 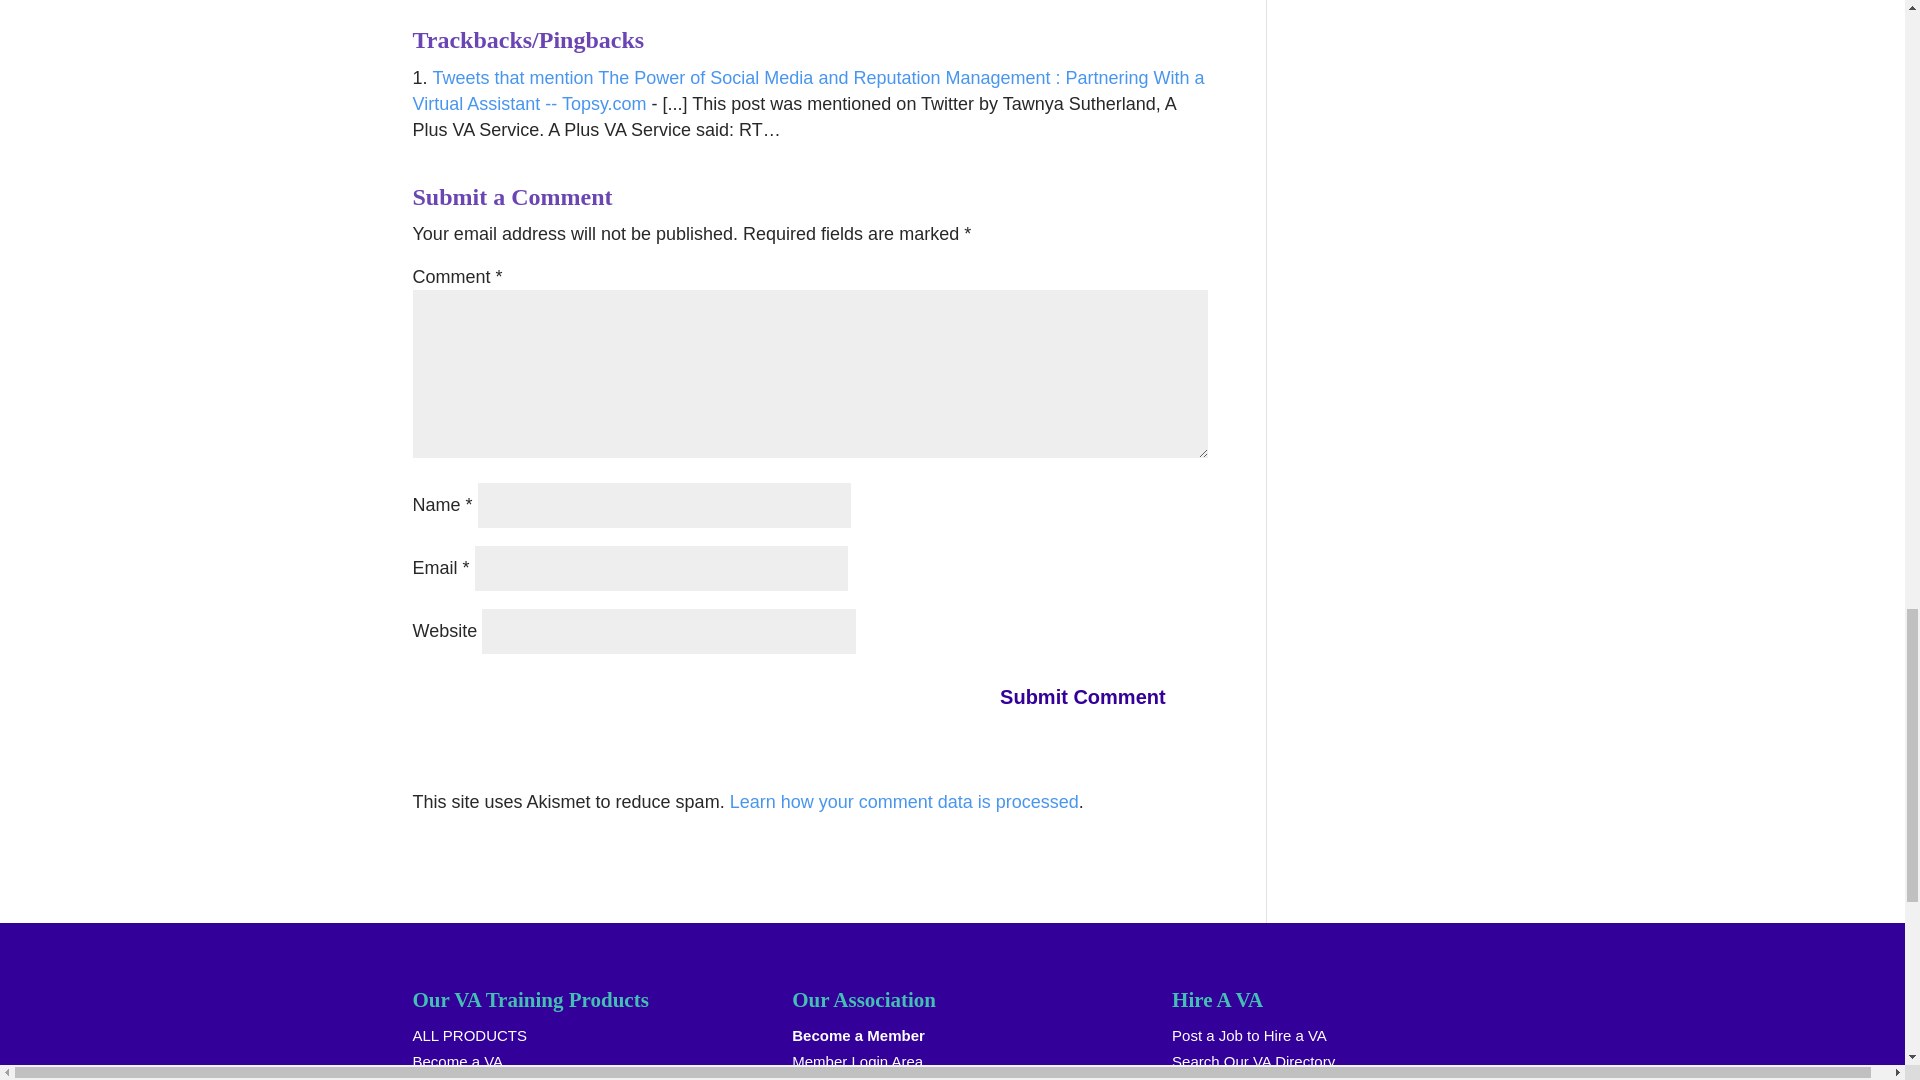 What do you see at coordinates (904, 802) in the screenshot?
I see `Learn how your comment data is processed` at bounding box center [904, 802].